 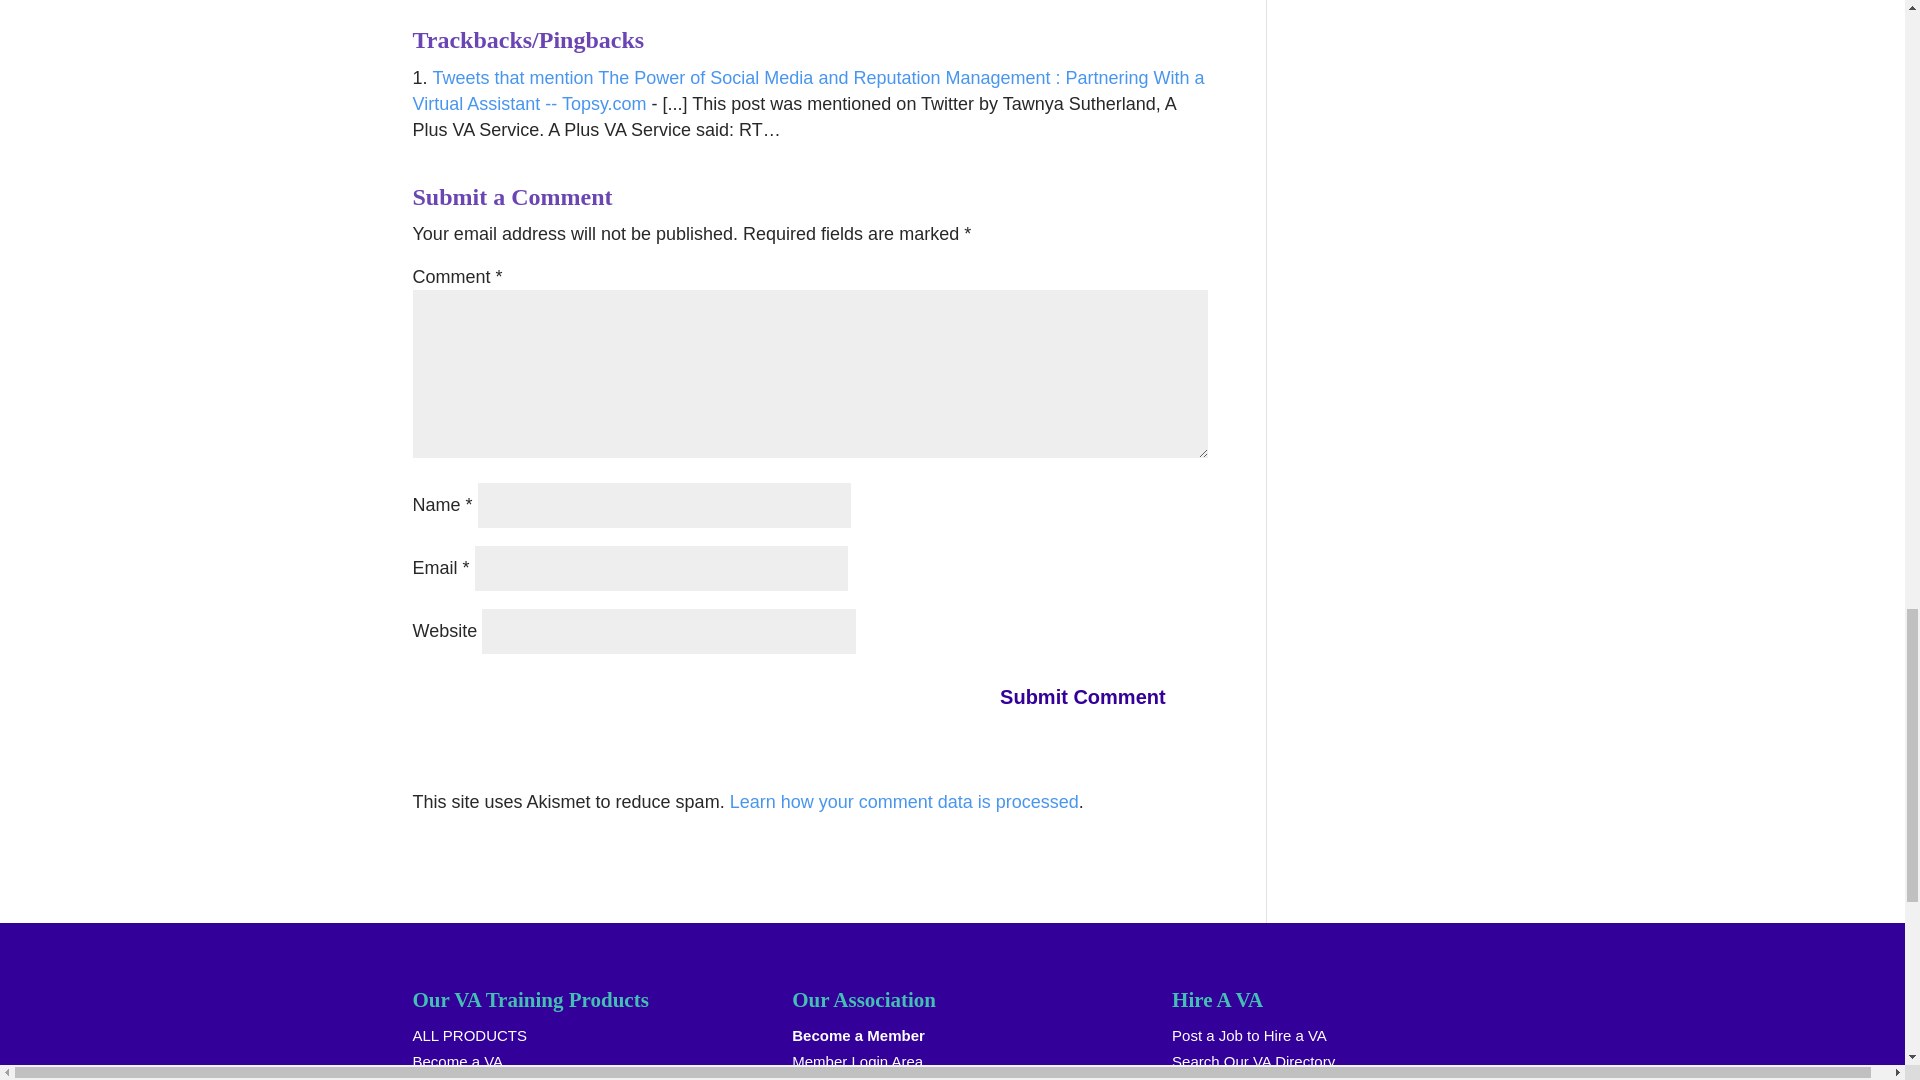 What do you see at coordinates (904, 802) in the screenshot?
I see `Learn how your comment data is processed` at bounding box center [904, 802].